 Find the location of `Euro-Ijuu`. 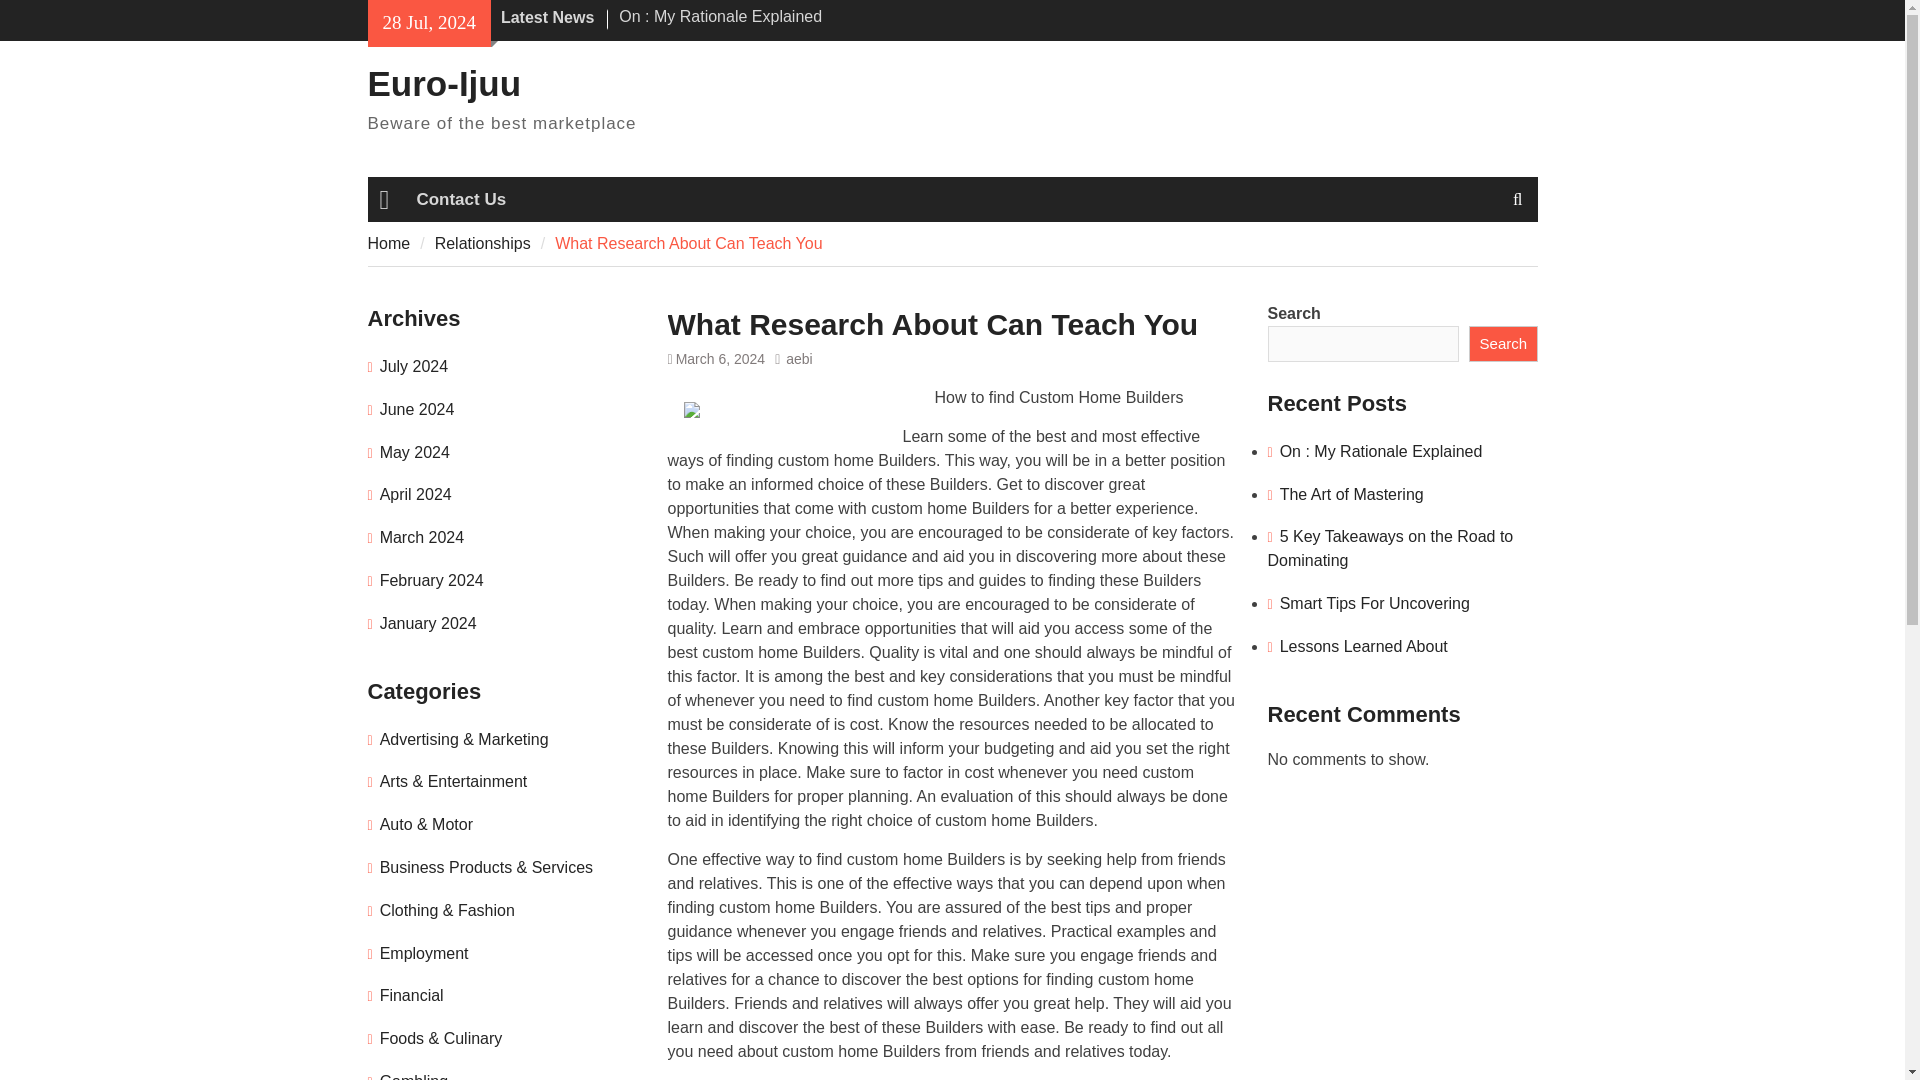

Euro-Ijuu is located at coordinates (445, 82).